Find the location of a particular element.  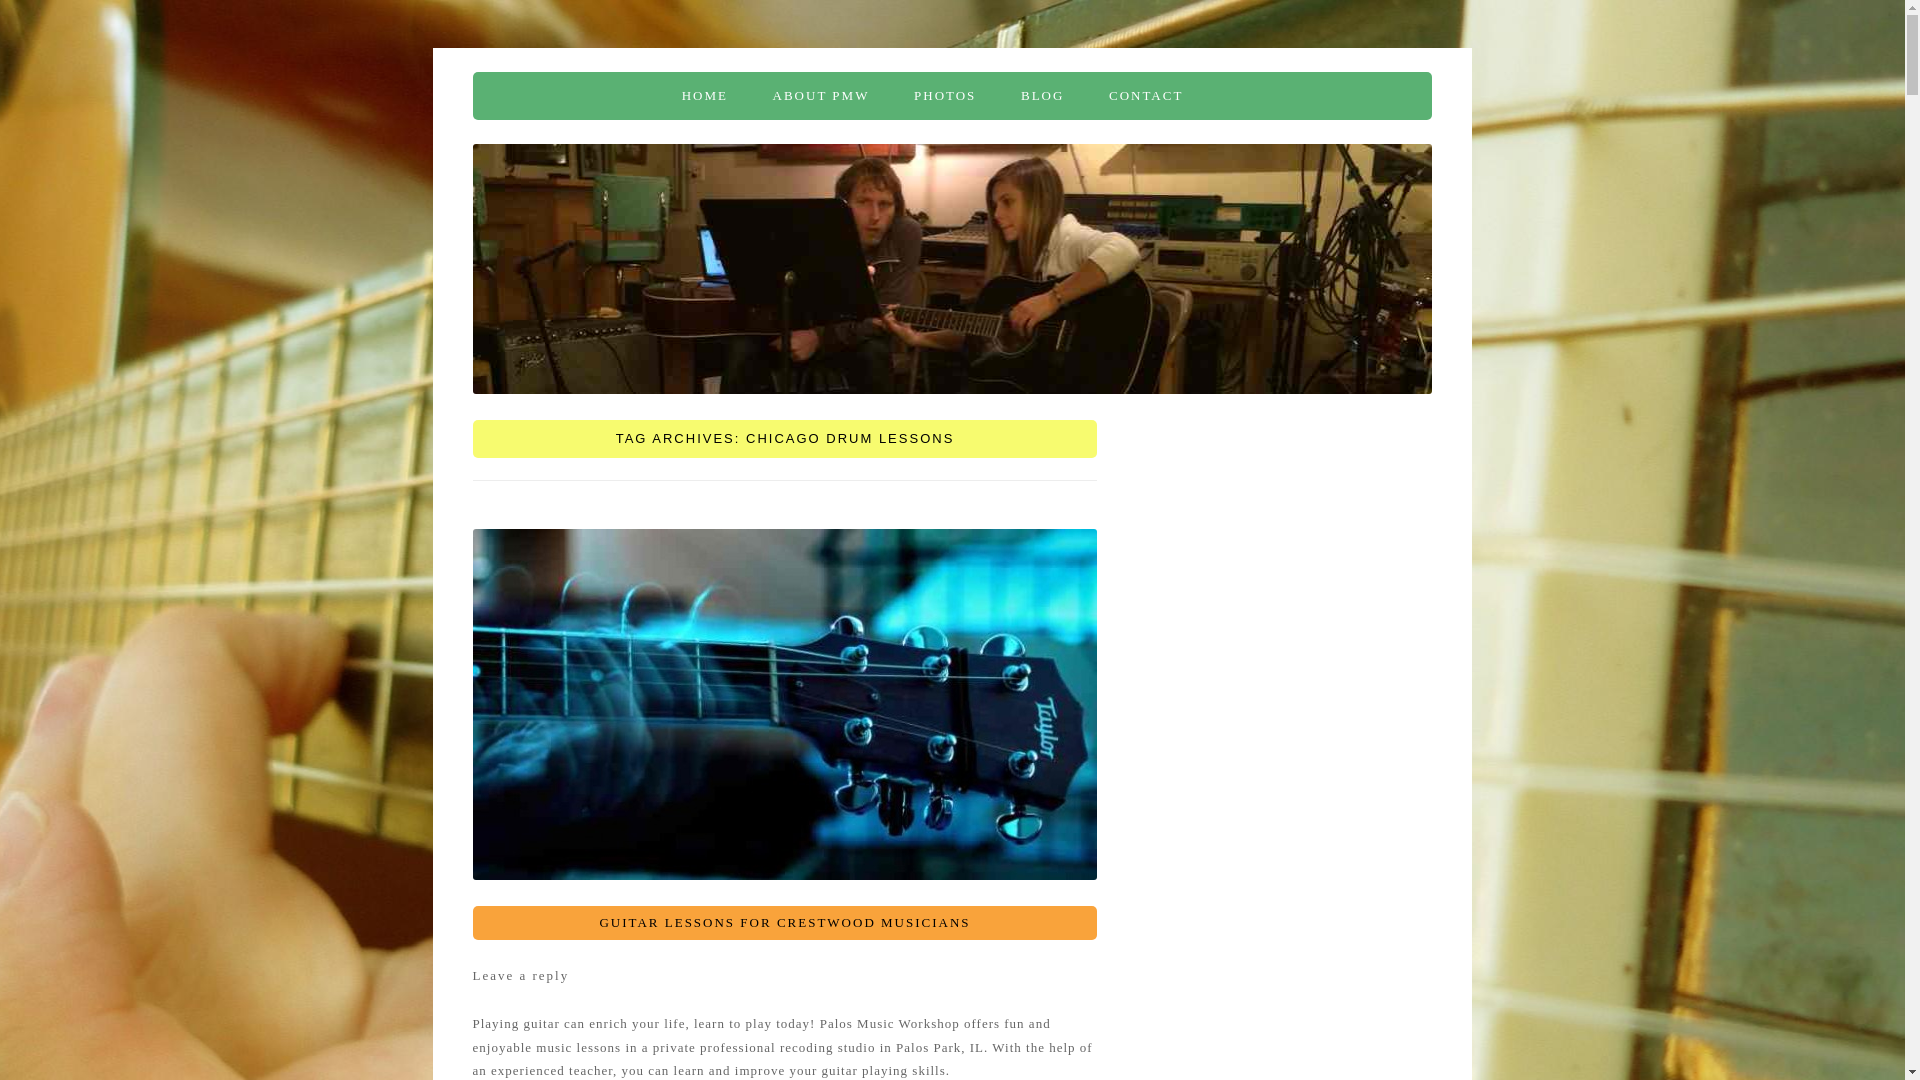

GUITAR LESSONS FOR CRESTWOOD MUSICIANS is located at coordinates (784, 922).